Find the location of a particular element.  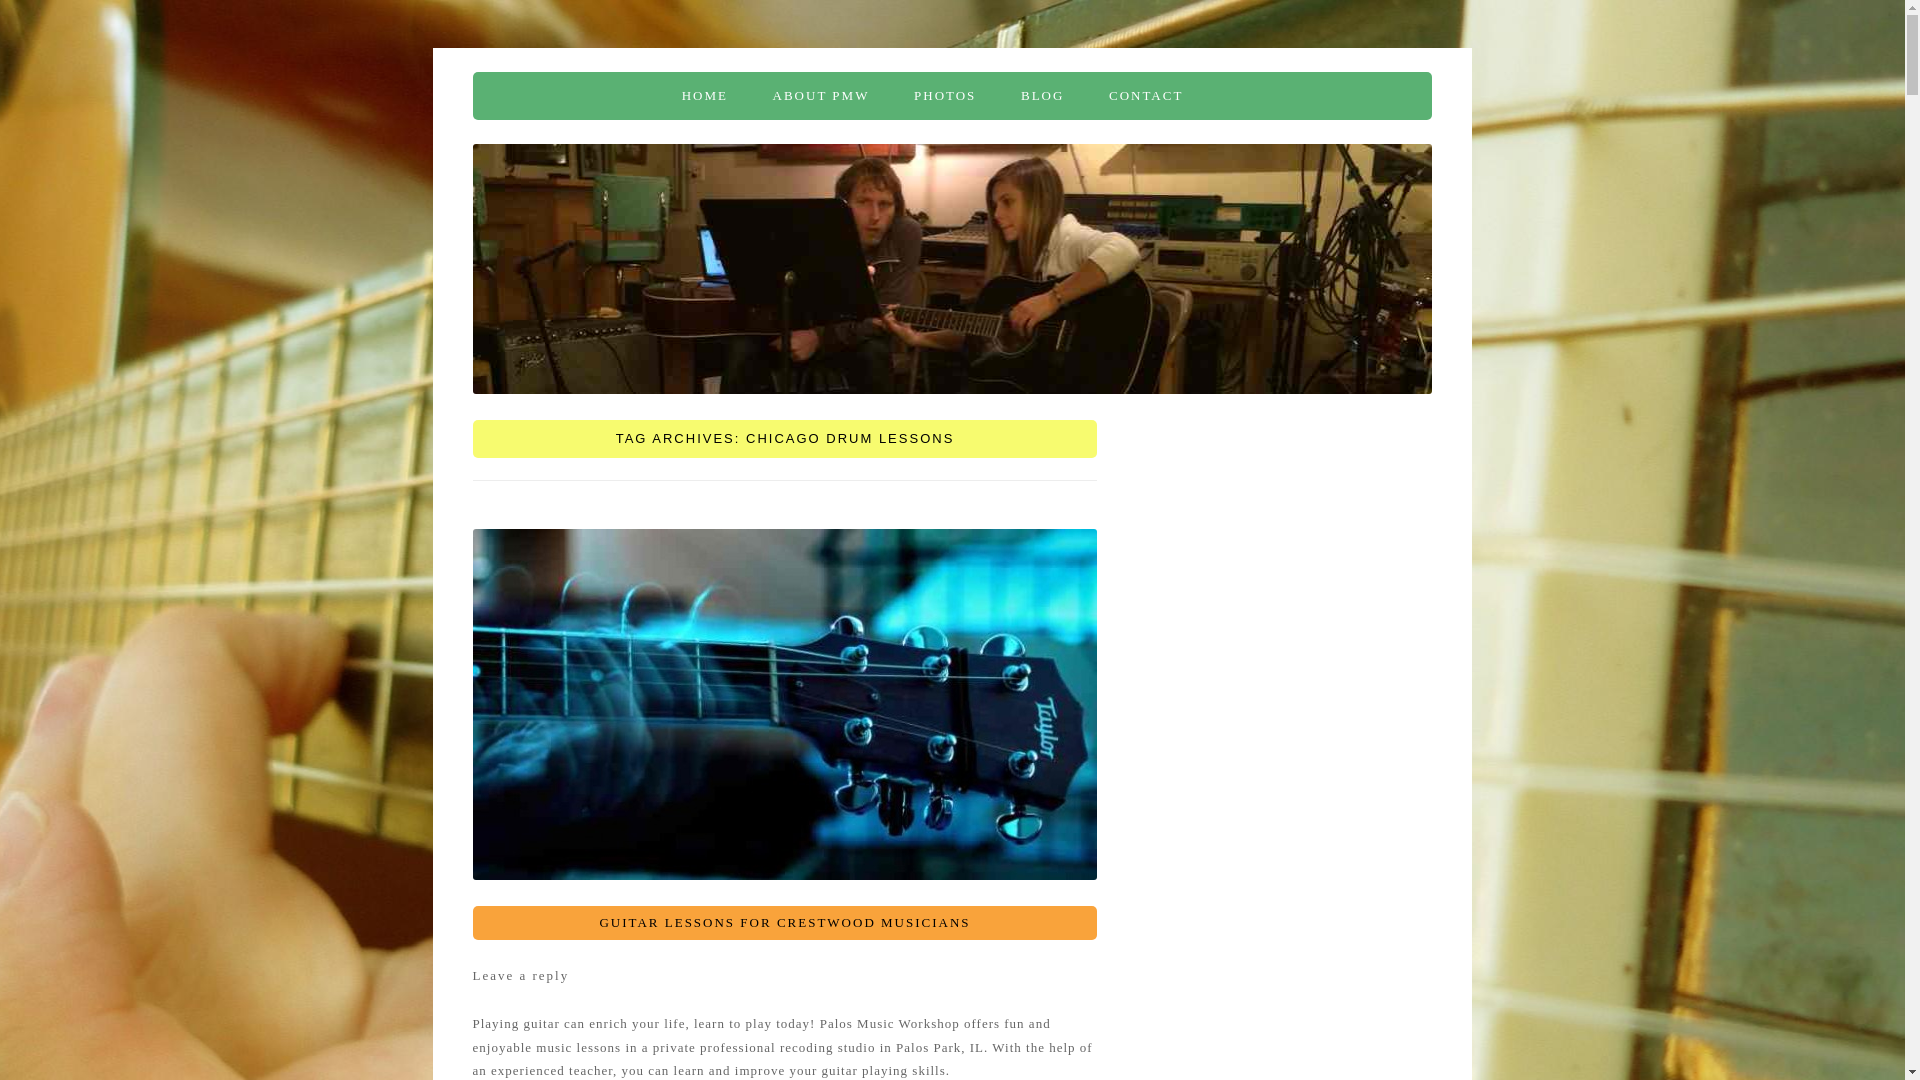

GUITAR LESSONS FOR CRESTWOOD MUSICIANS is located at coordinates (784, 922).